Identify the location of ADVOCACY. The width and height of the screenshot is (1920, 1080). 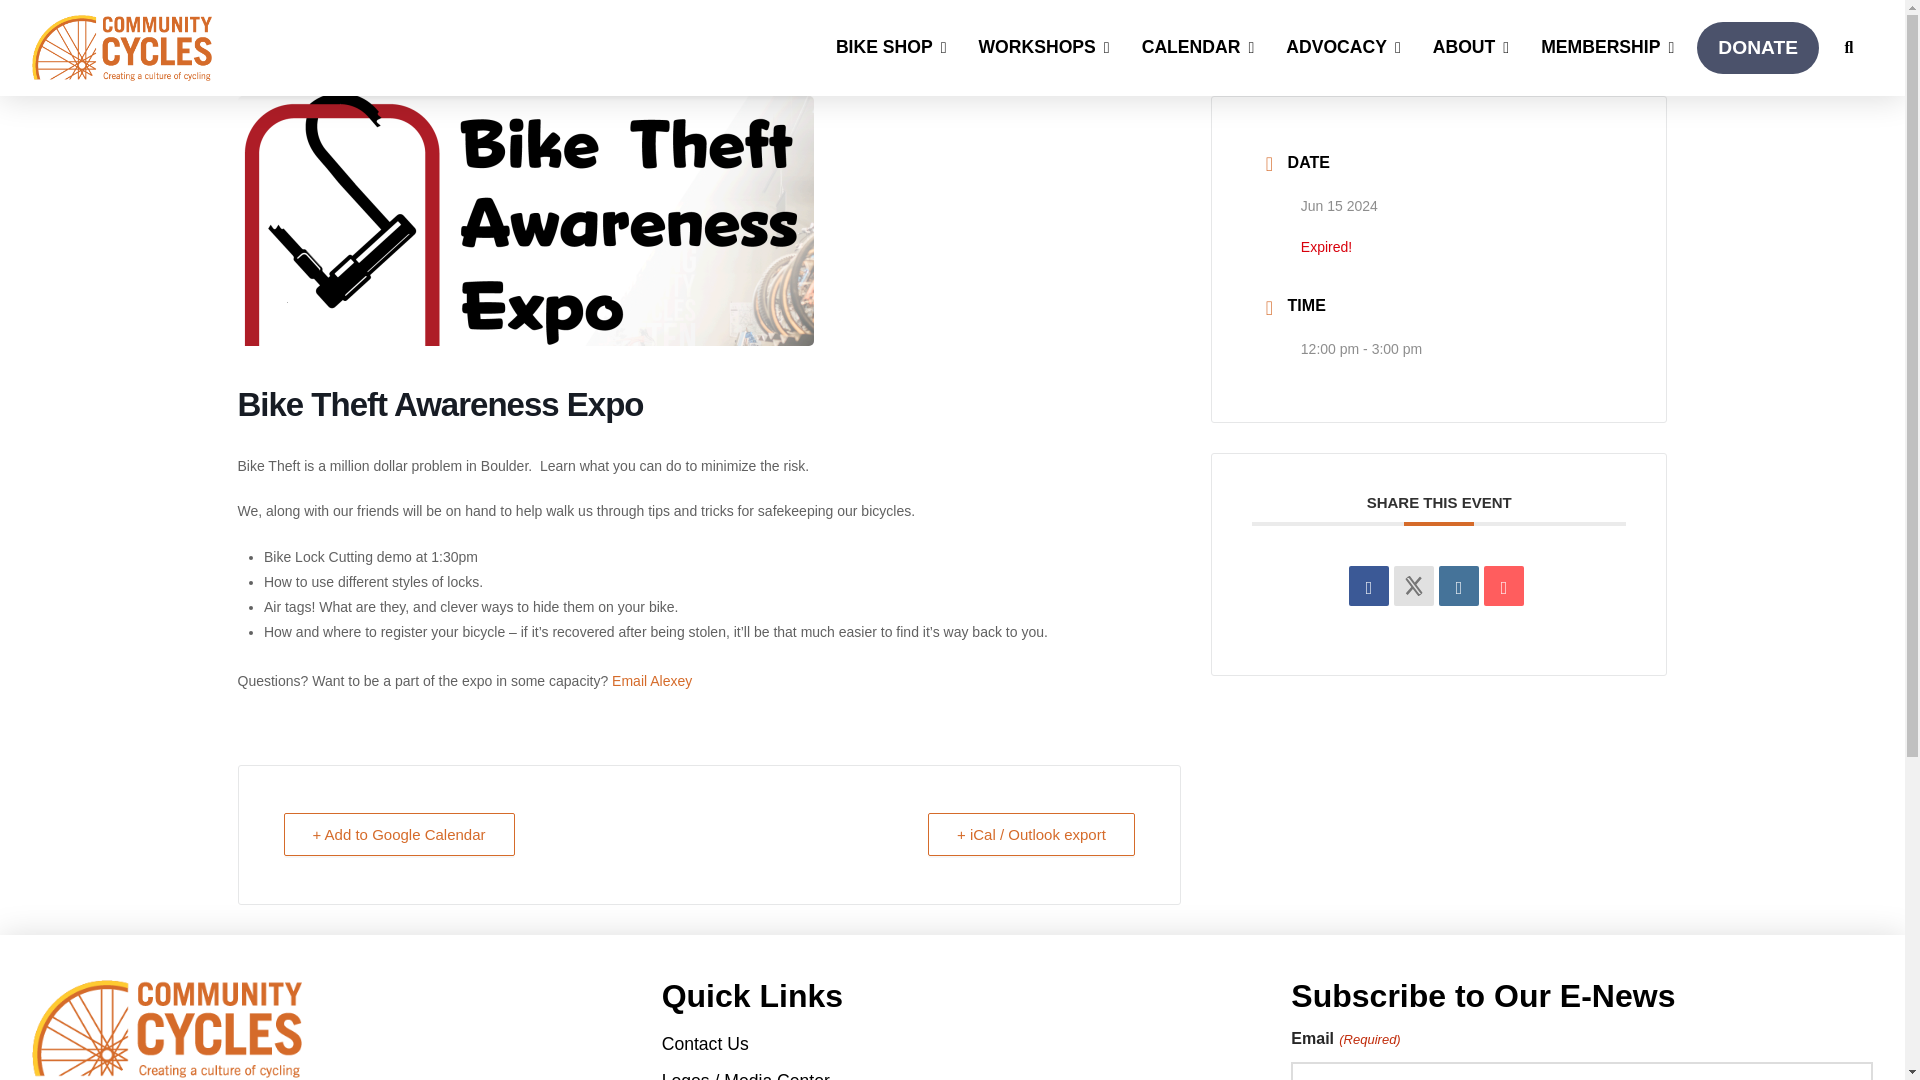
(1344, 48).